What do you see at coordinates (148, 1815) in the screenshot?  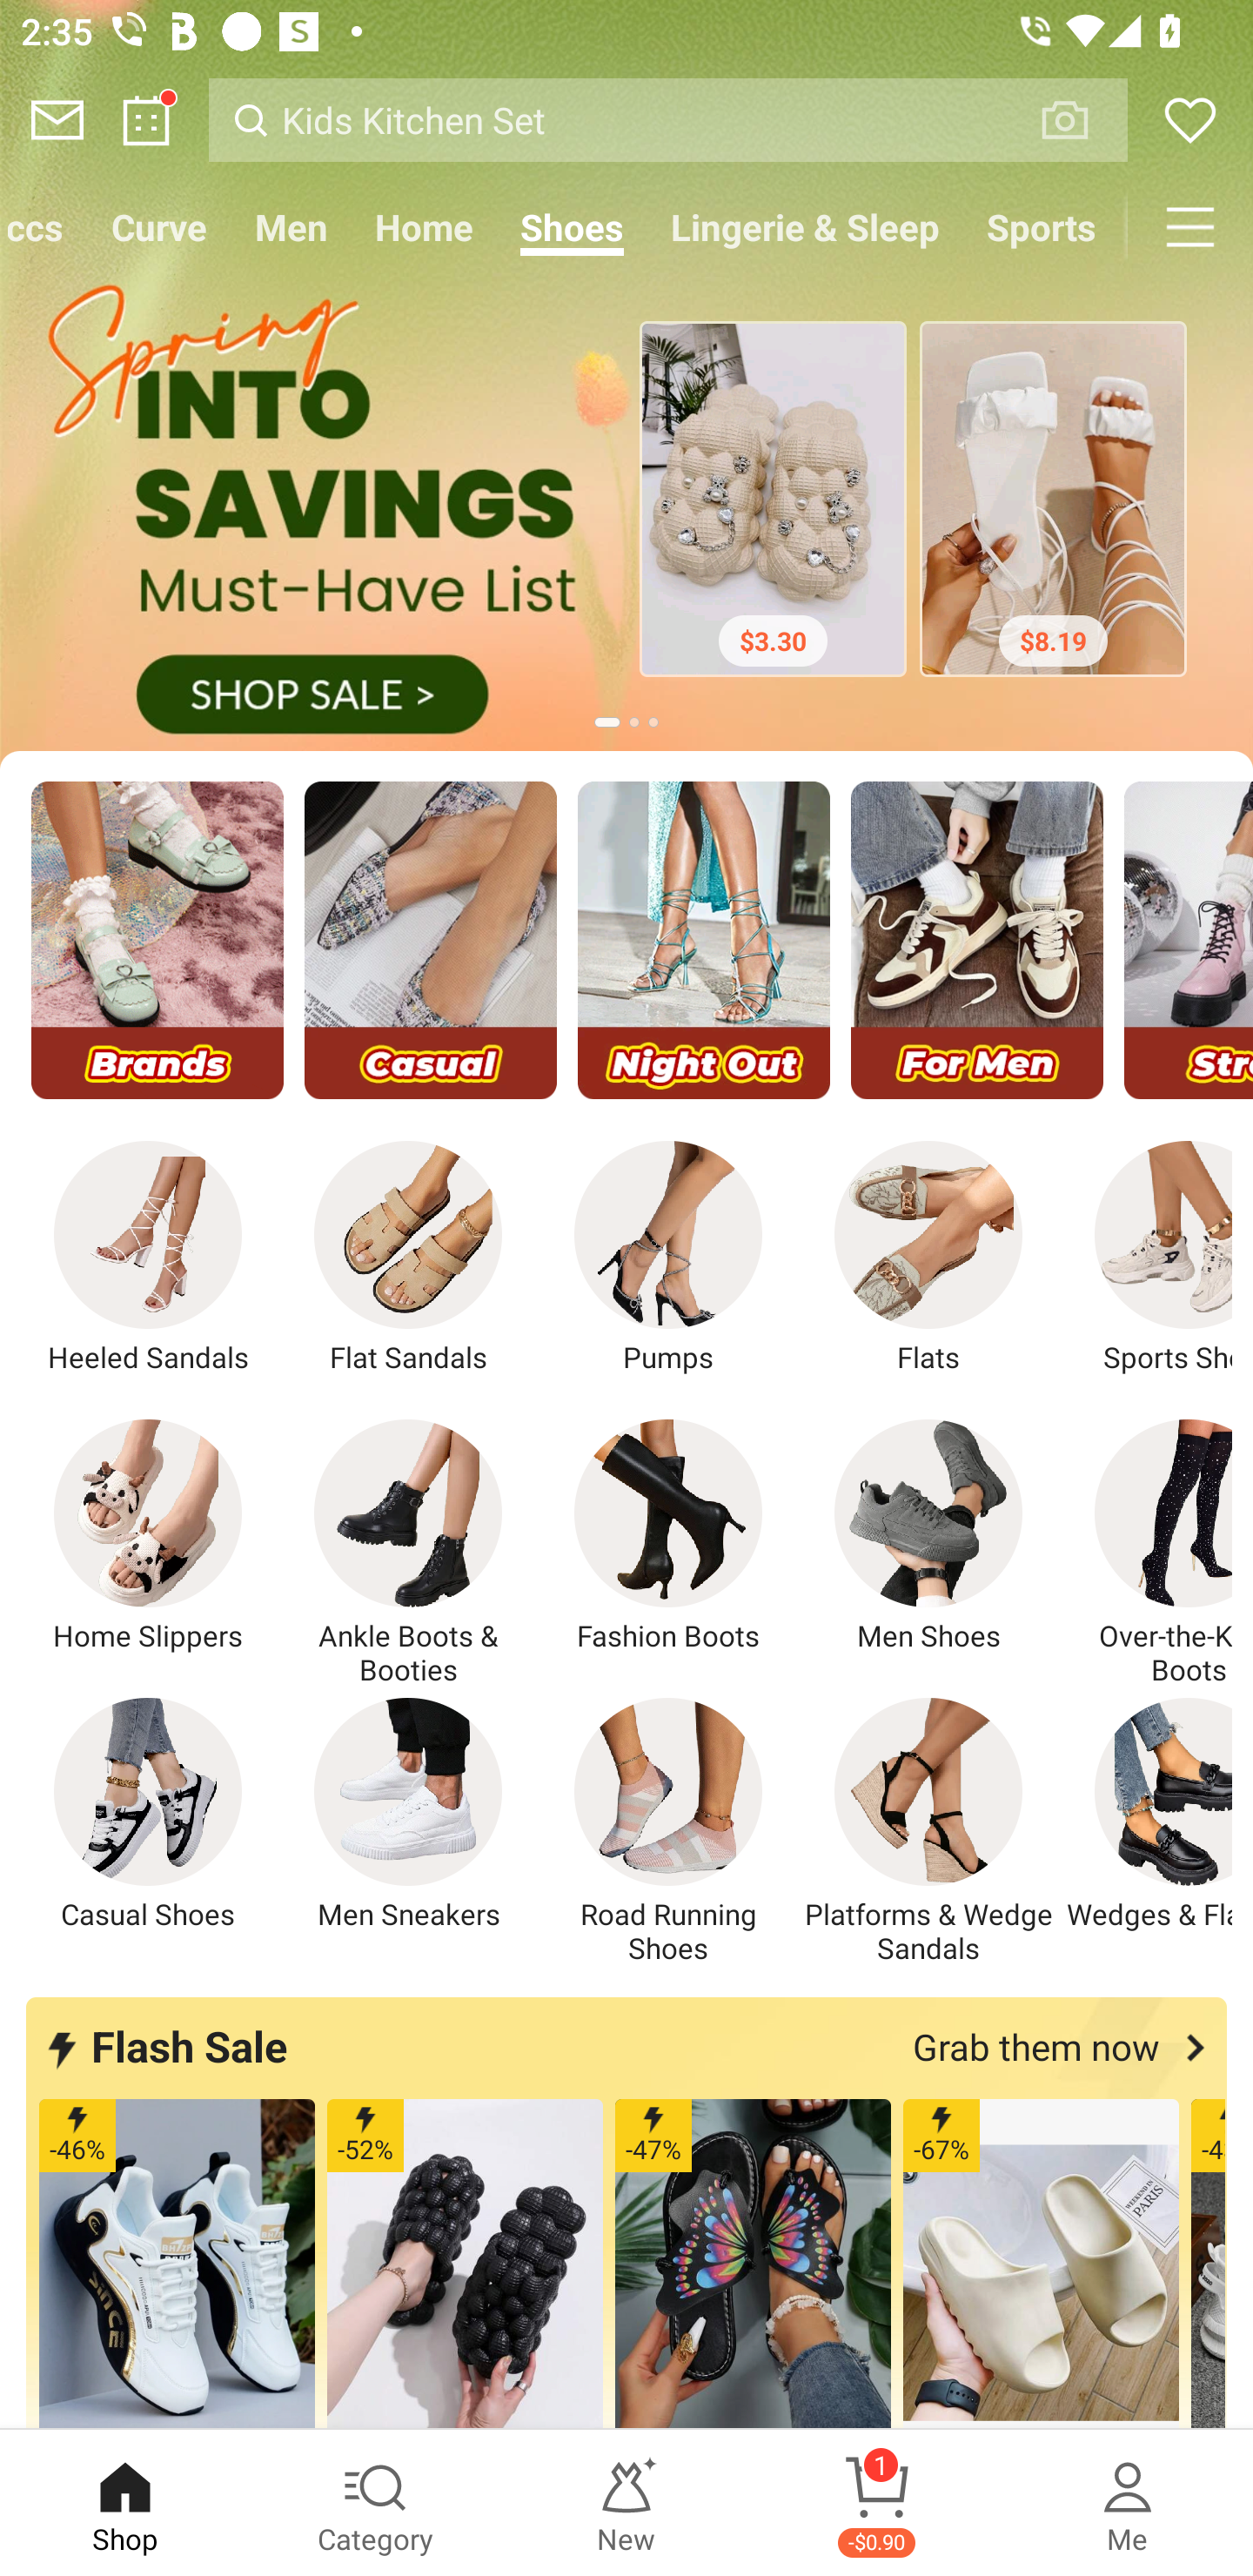 I see `Casual Shoes` at bounding box center [148, 1815].